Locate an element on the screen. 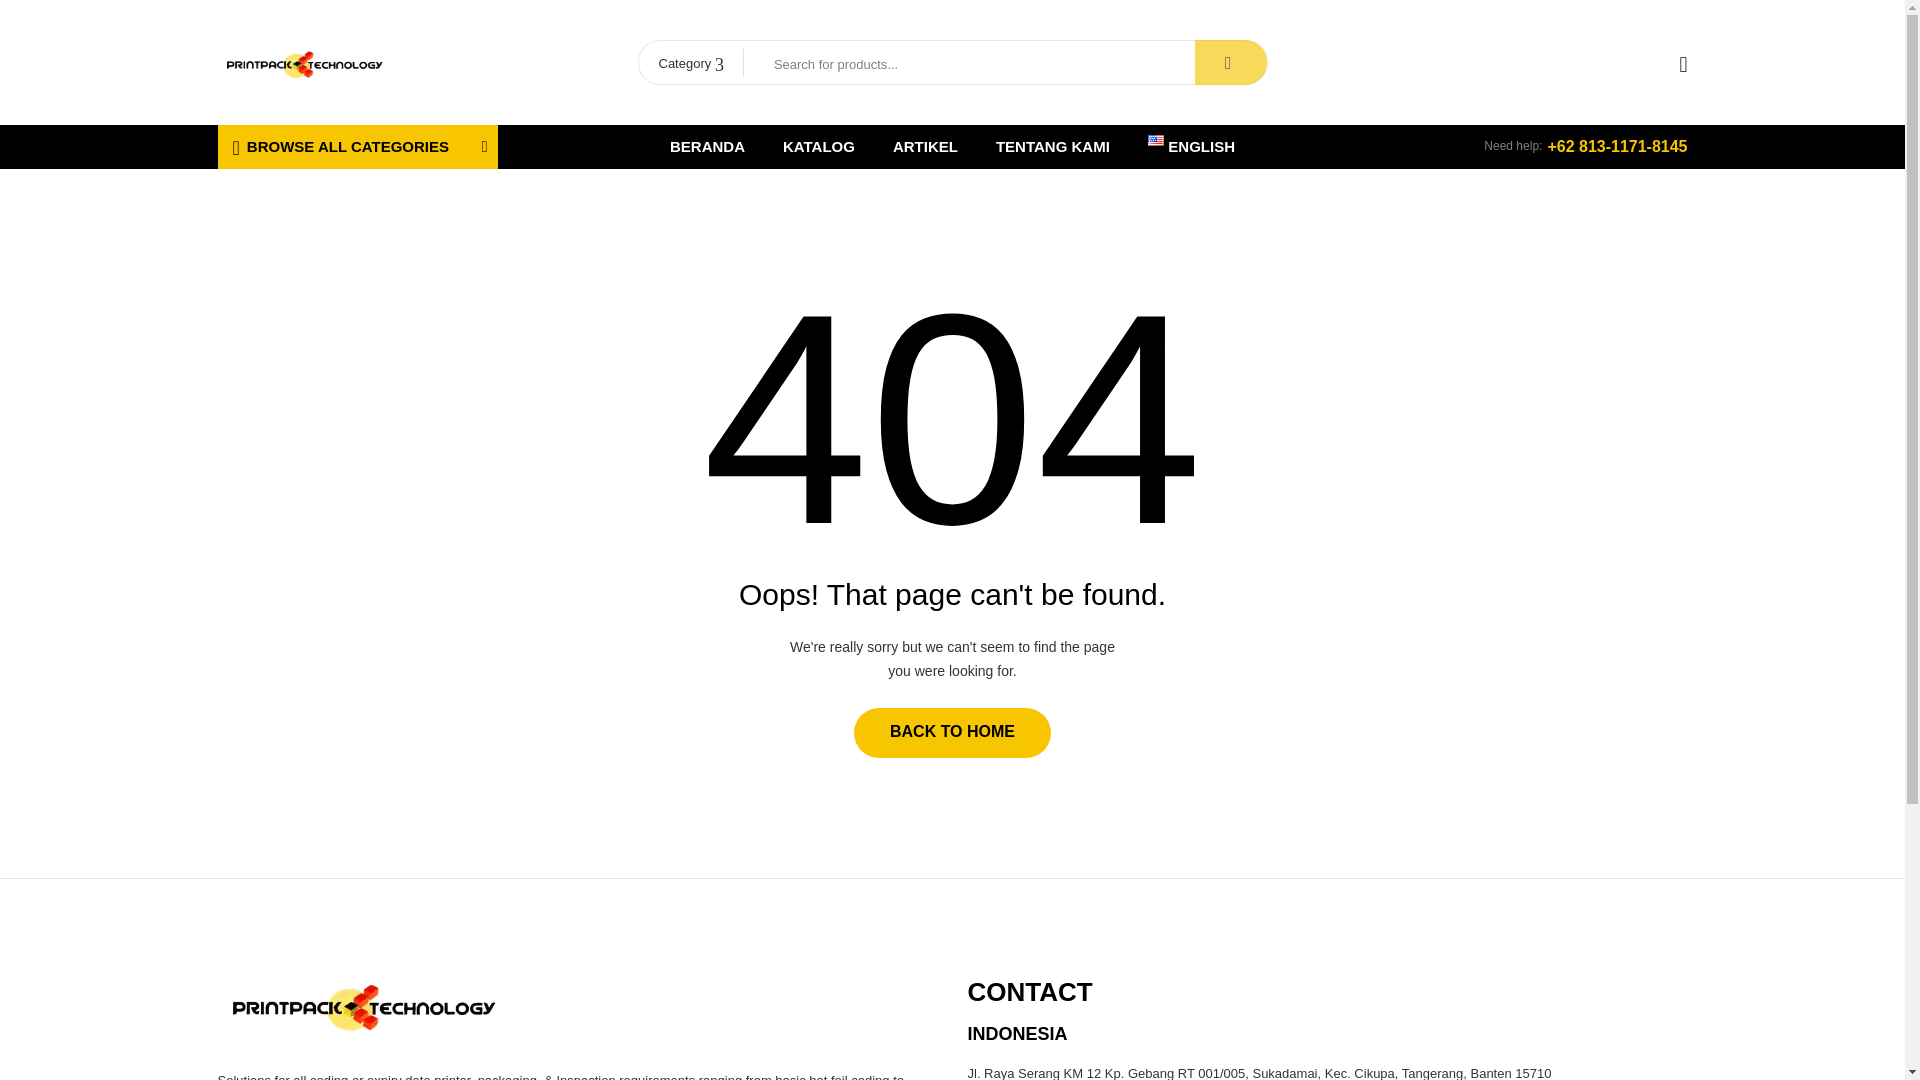 The image size is (1920, 1080). KATALOG is located at coordinates (818, 146).